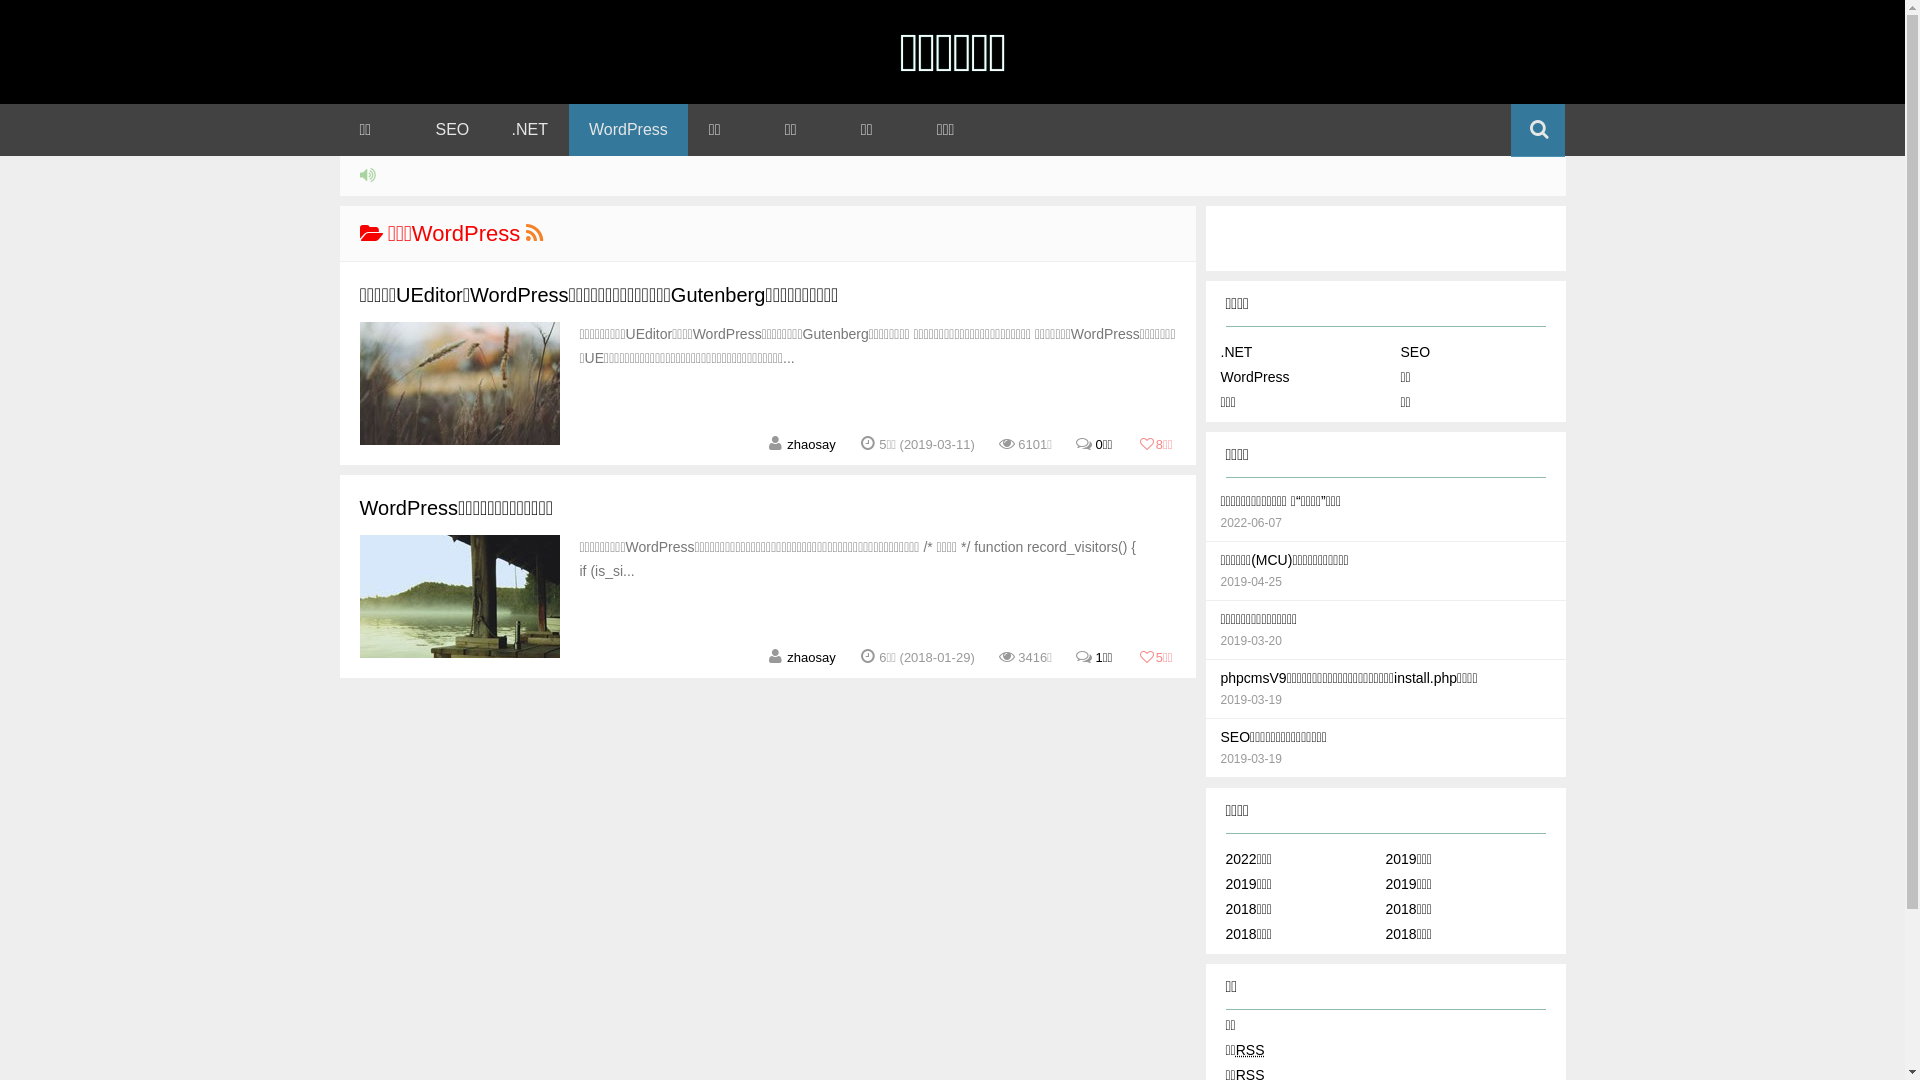 The image size is (1920, 1080). What do you see at coordinates (628, 130) in the screenshot?
I see `WordPress` at bounding box center [628, 130].